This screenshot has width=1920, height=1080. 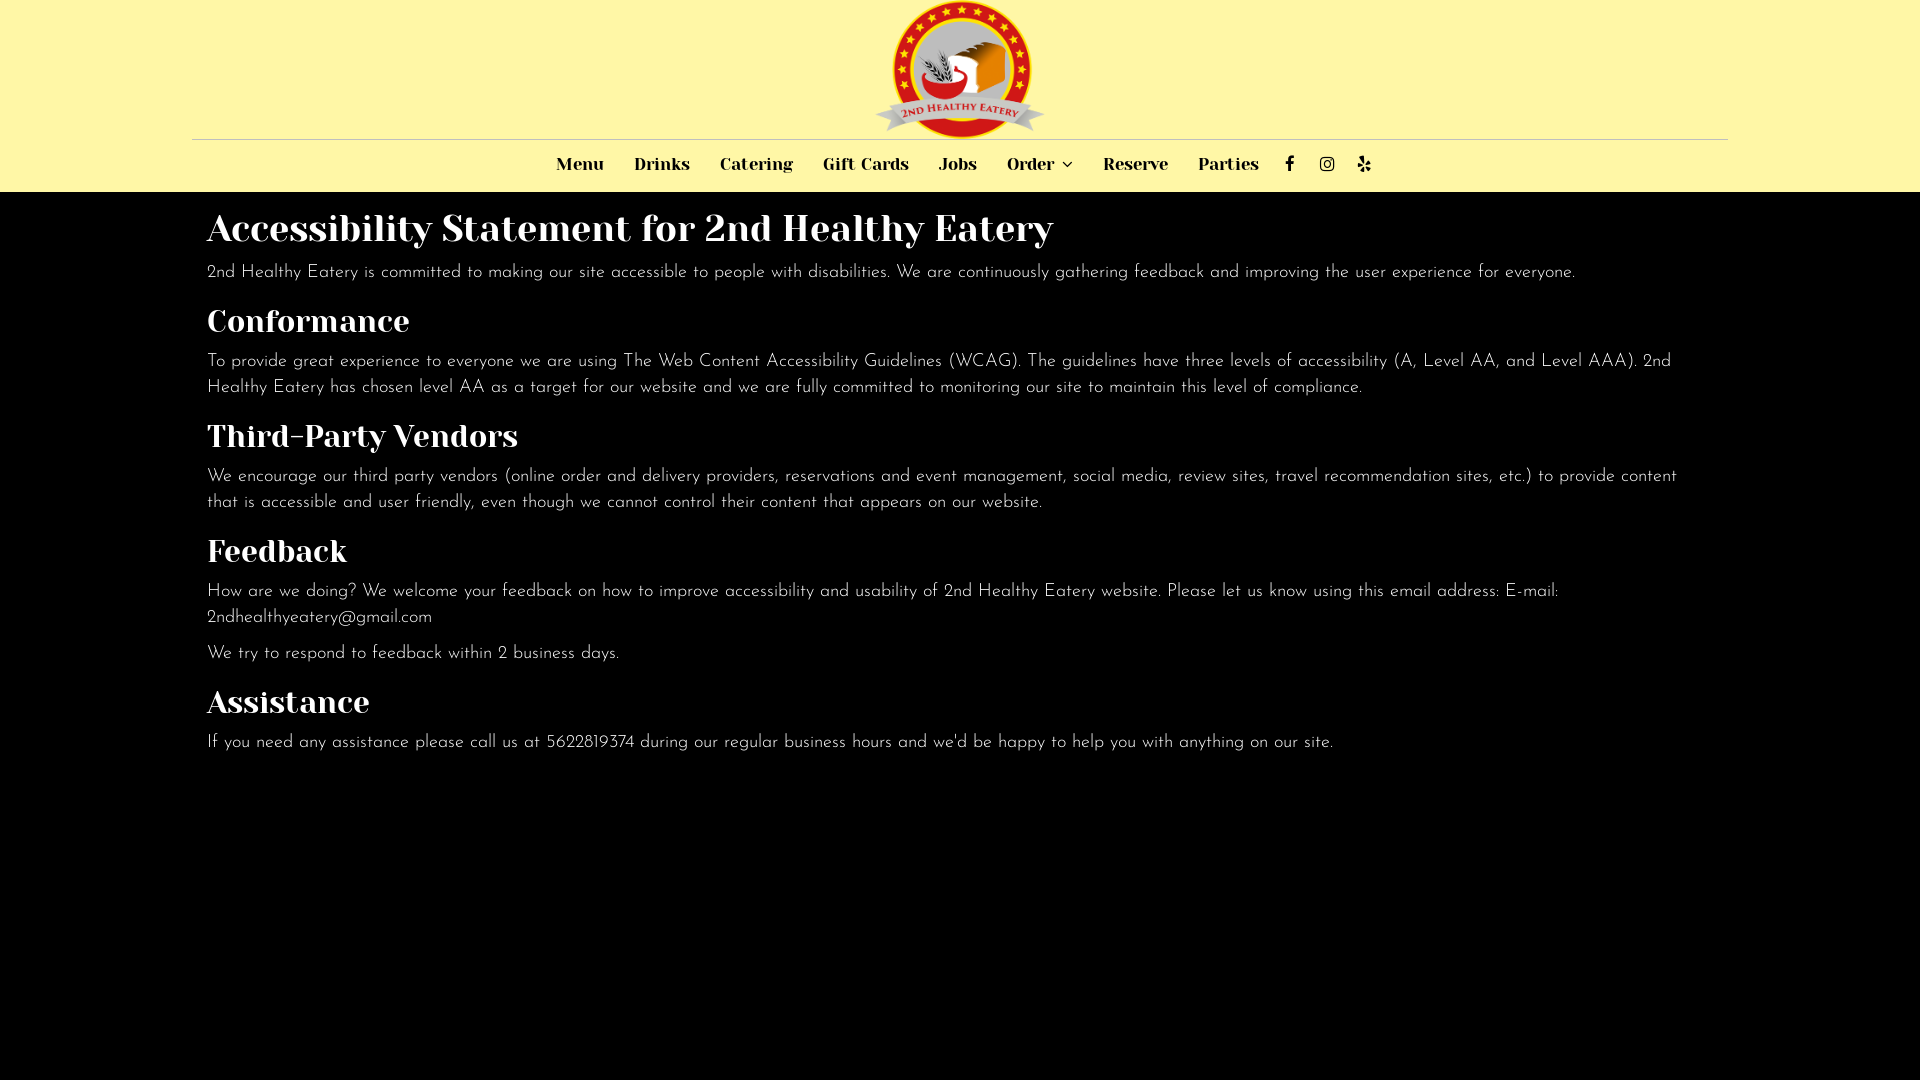 What do you see at coordinates (1040, 165) in the screenshot?
I see `Order` at bounding box center [1040, 165].